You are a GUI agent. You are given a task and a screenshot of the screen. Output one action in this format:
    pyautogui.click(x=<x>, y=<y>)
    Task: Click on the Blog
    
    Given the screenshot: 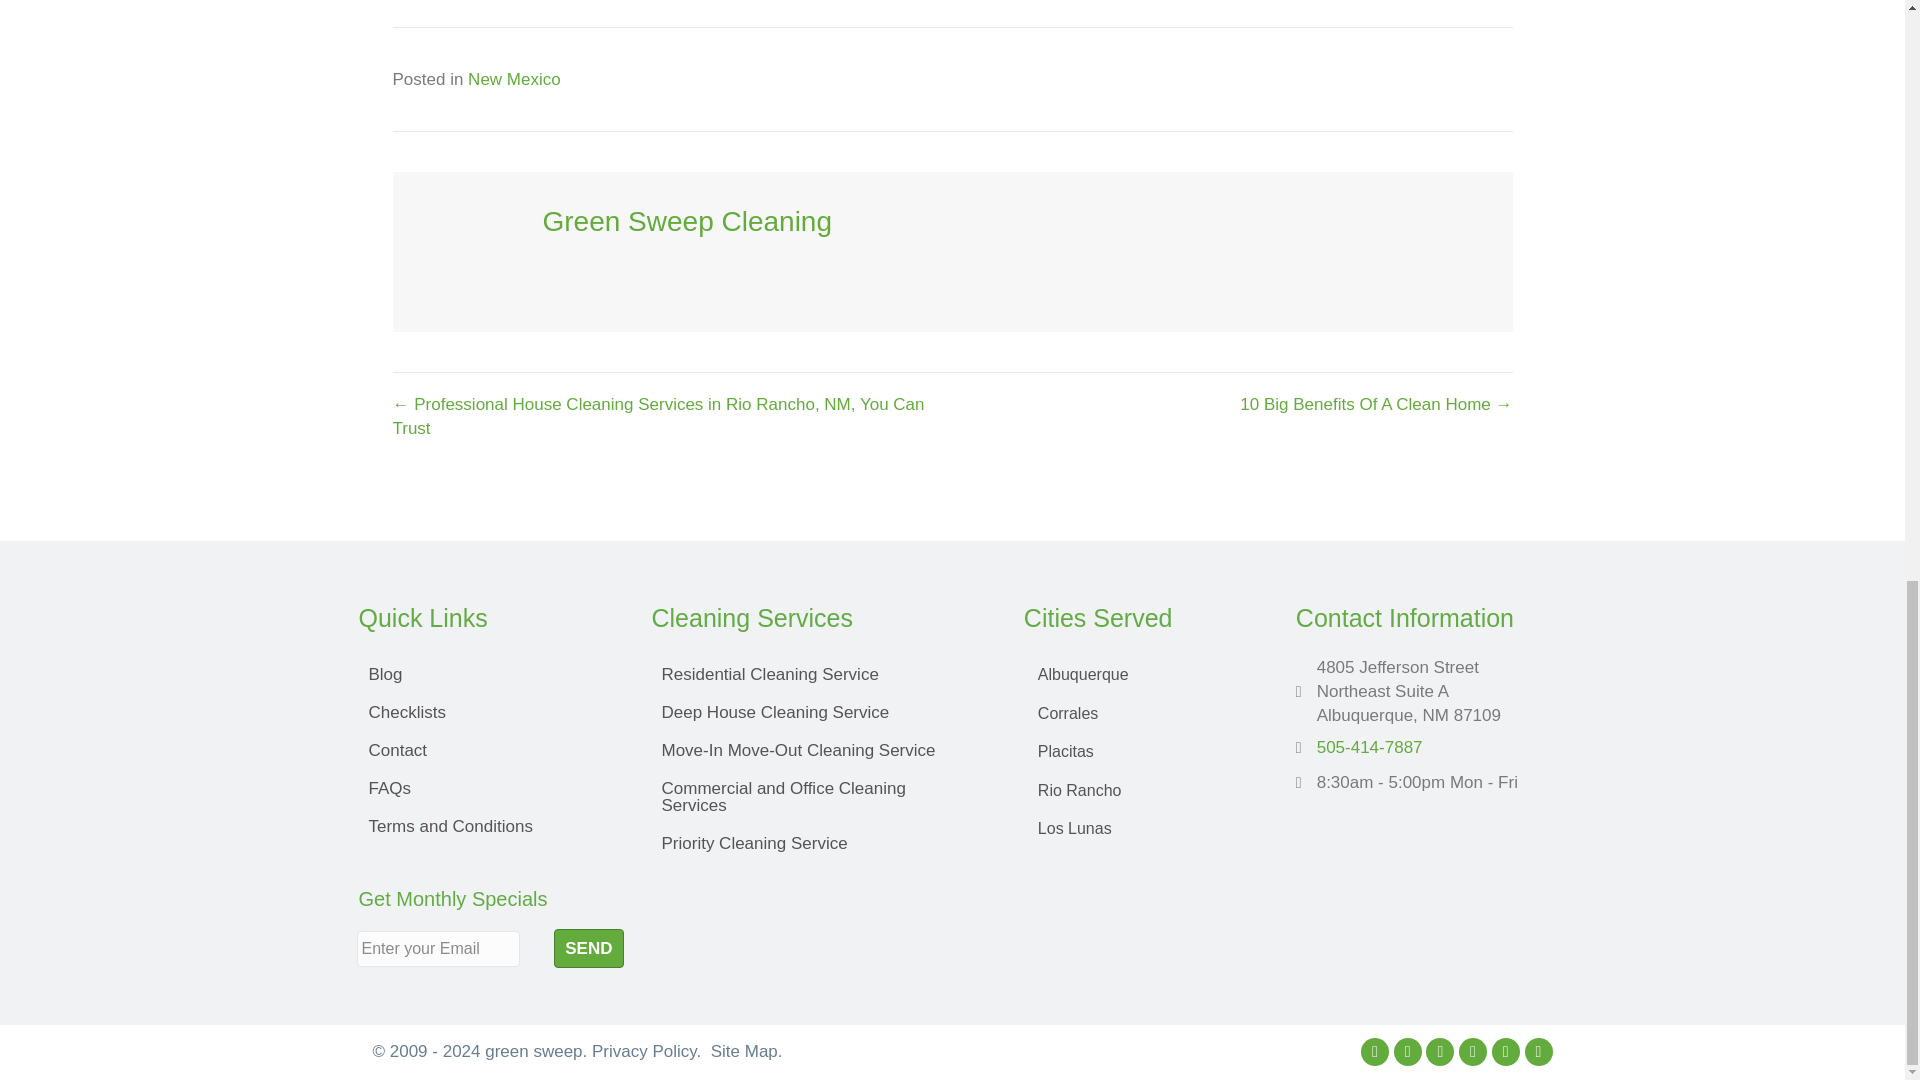 What is the action you would take?
    pyautogui.click(x=484, y=674)
    